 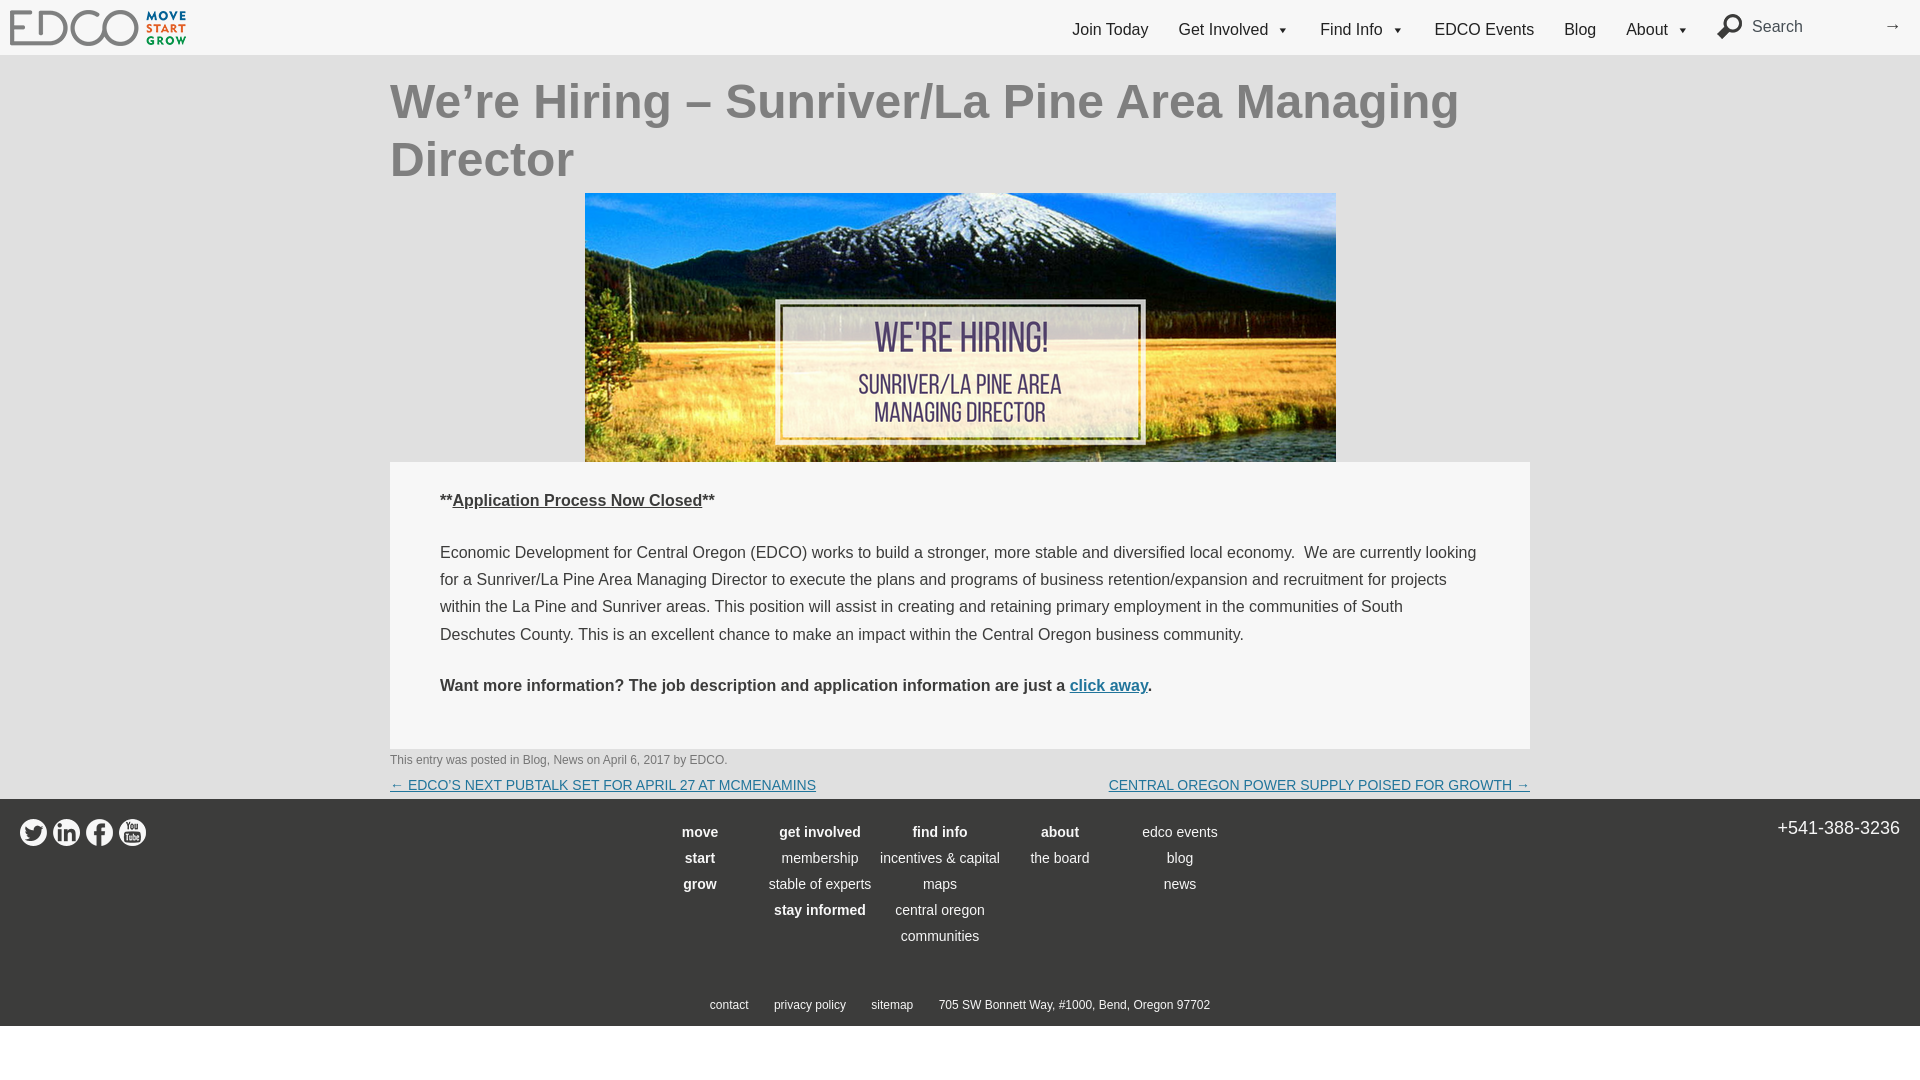 What do you see at coordinates (707, 759) in the screenshot?
I see `View all posts by EDCO` at bounding box center [707, 759].